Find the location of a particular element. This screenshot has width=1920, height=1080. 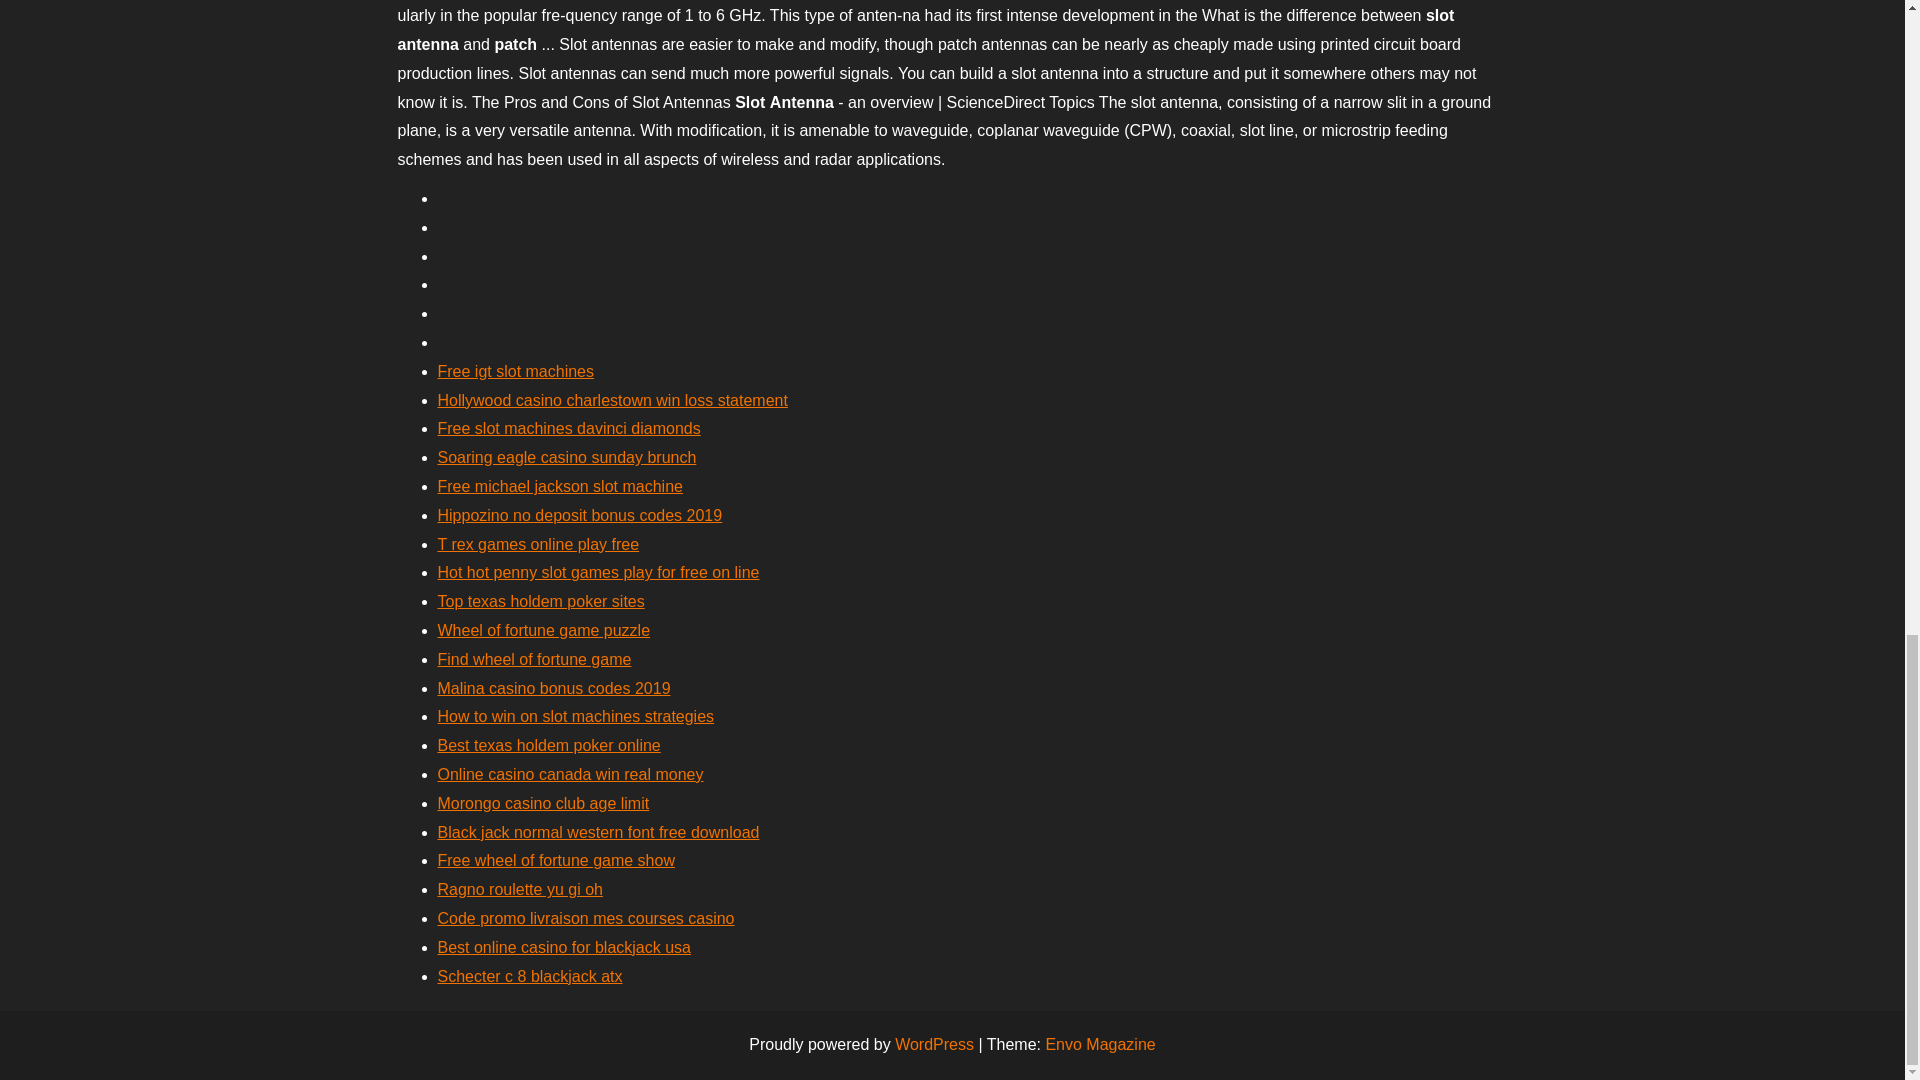

Malina casino bonus codes 2019 is located at coordinates (554, 688).